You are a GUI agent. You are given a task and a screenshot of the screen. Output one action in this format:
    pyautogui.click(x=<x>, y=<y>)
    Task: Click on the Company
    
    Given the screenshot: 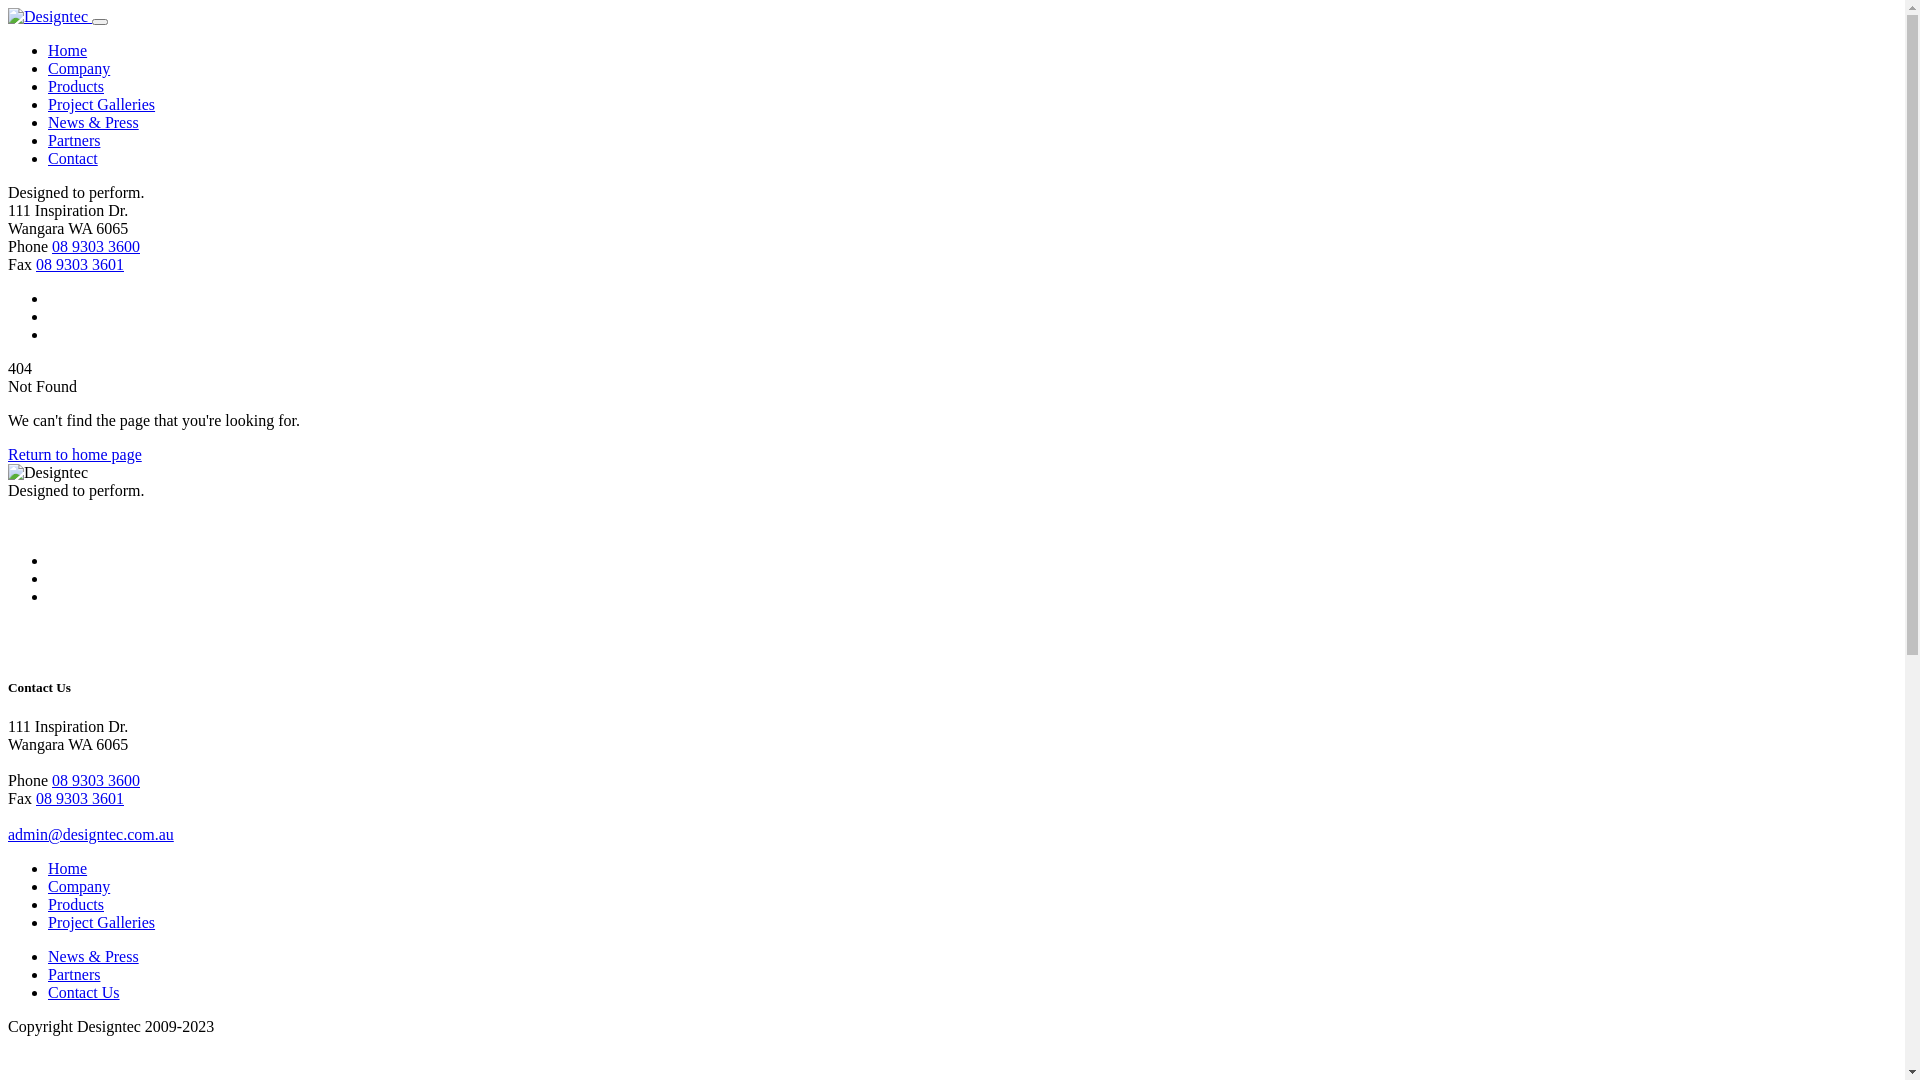 What is the action you would take?
    pyautogui.click(x=79, y=68)
    